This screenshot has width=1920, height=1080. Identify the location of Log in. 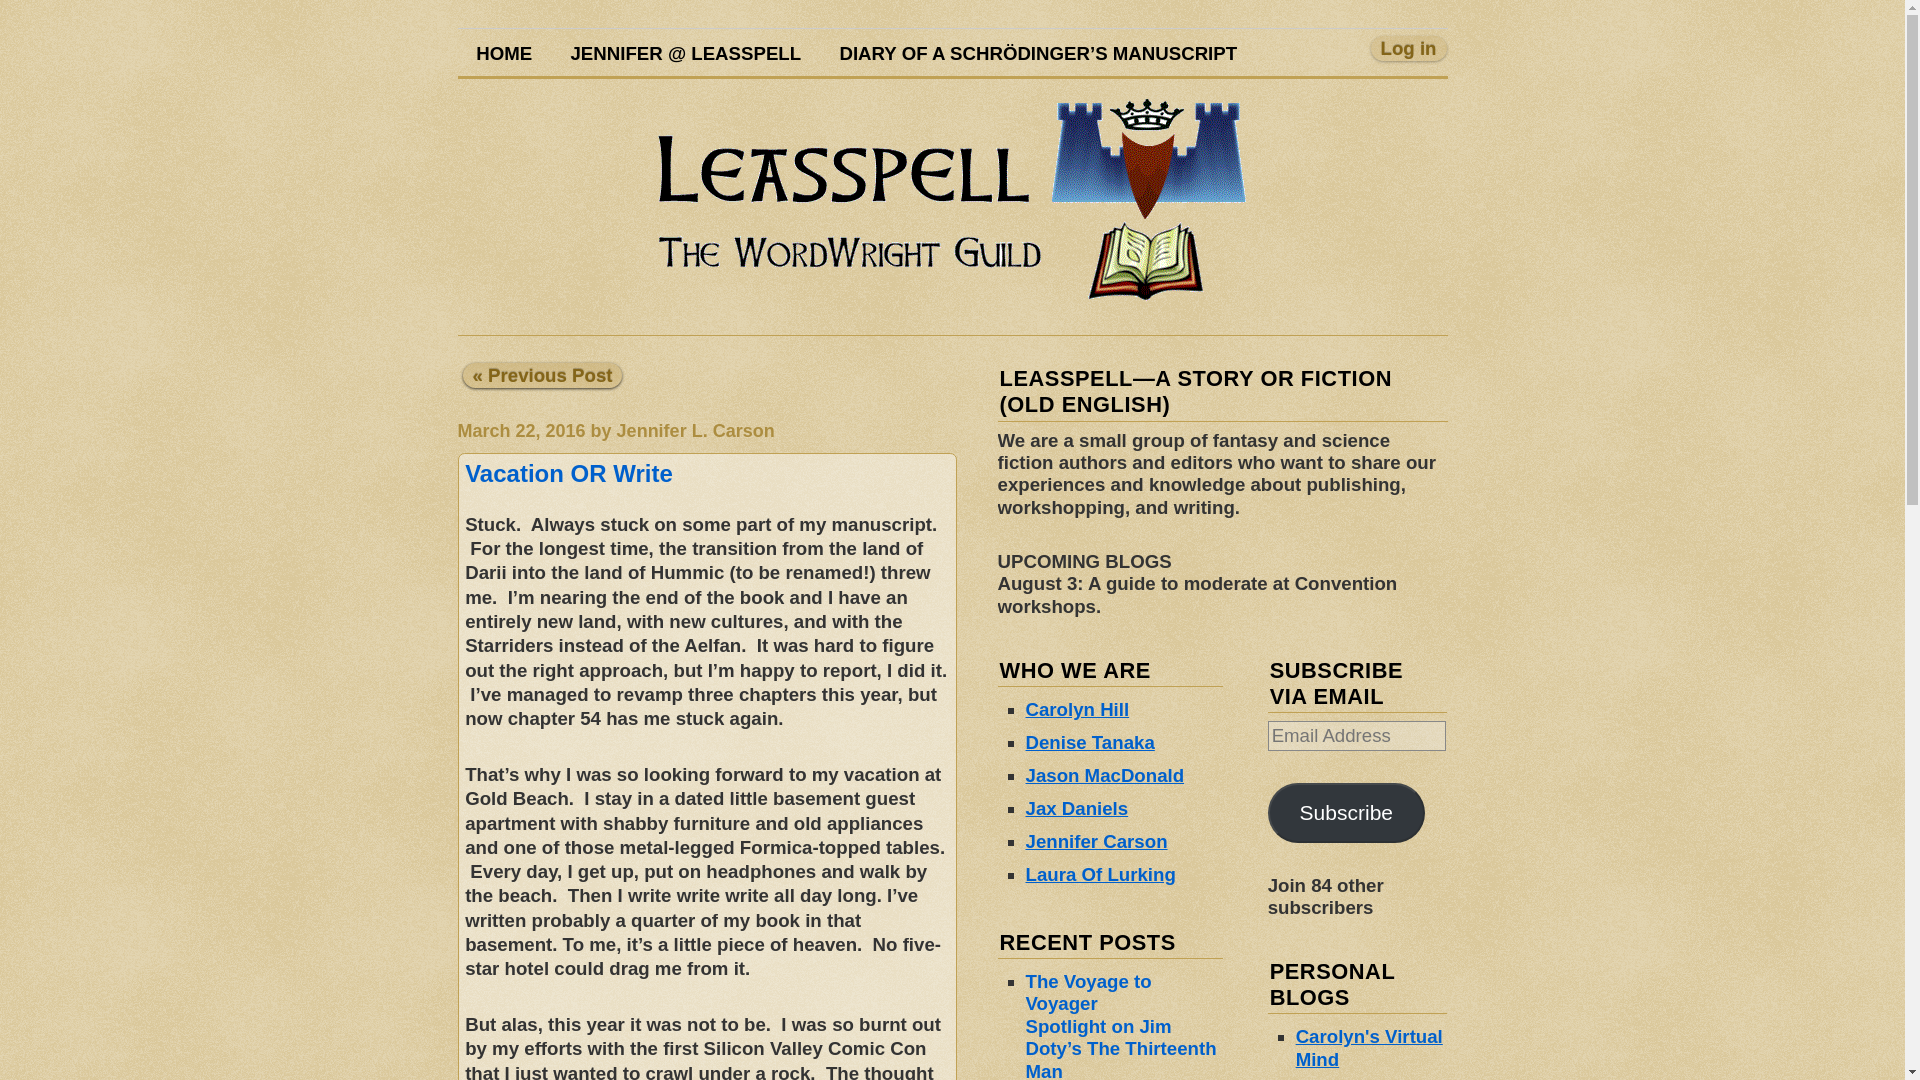
(1408, 48).